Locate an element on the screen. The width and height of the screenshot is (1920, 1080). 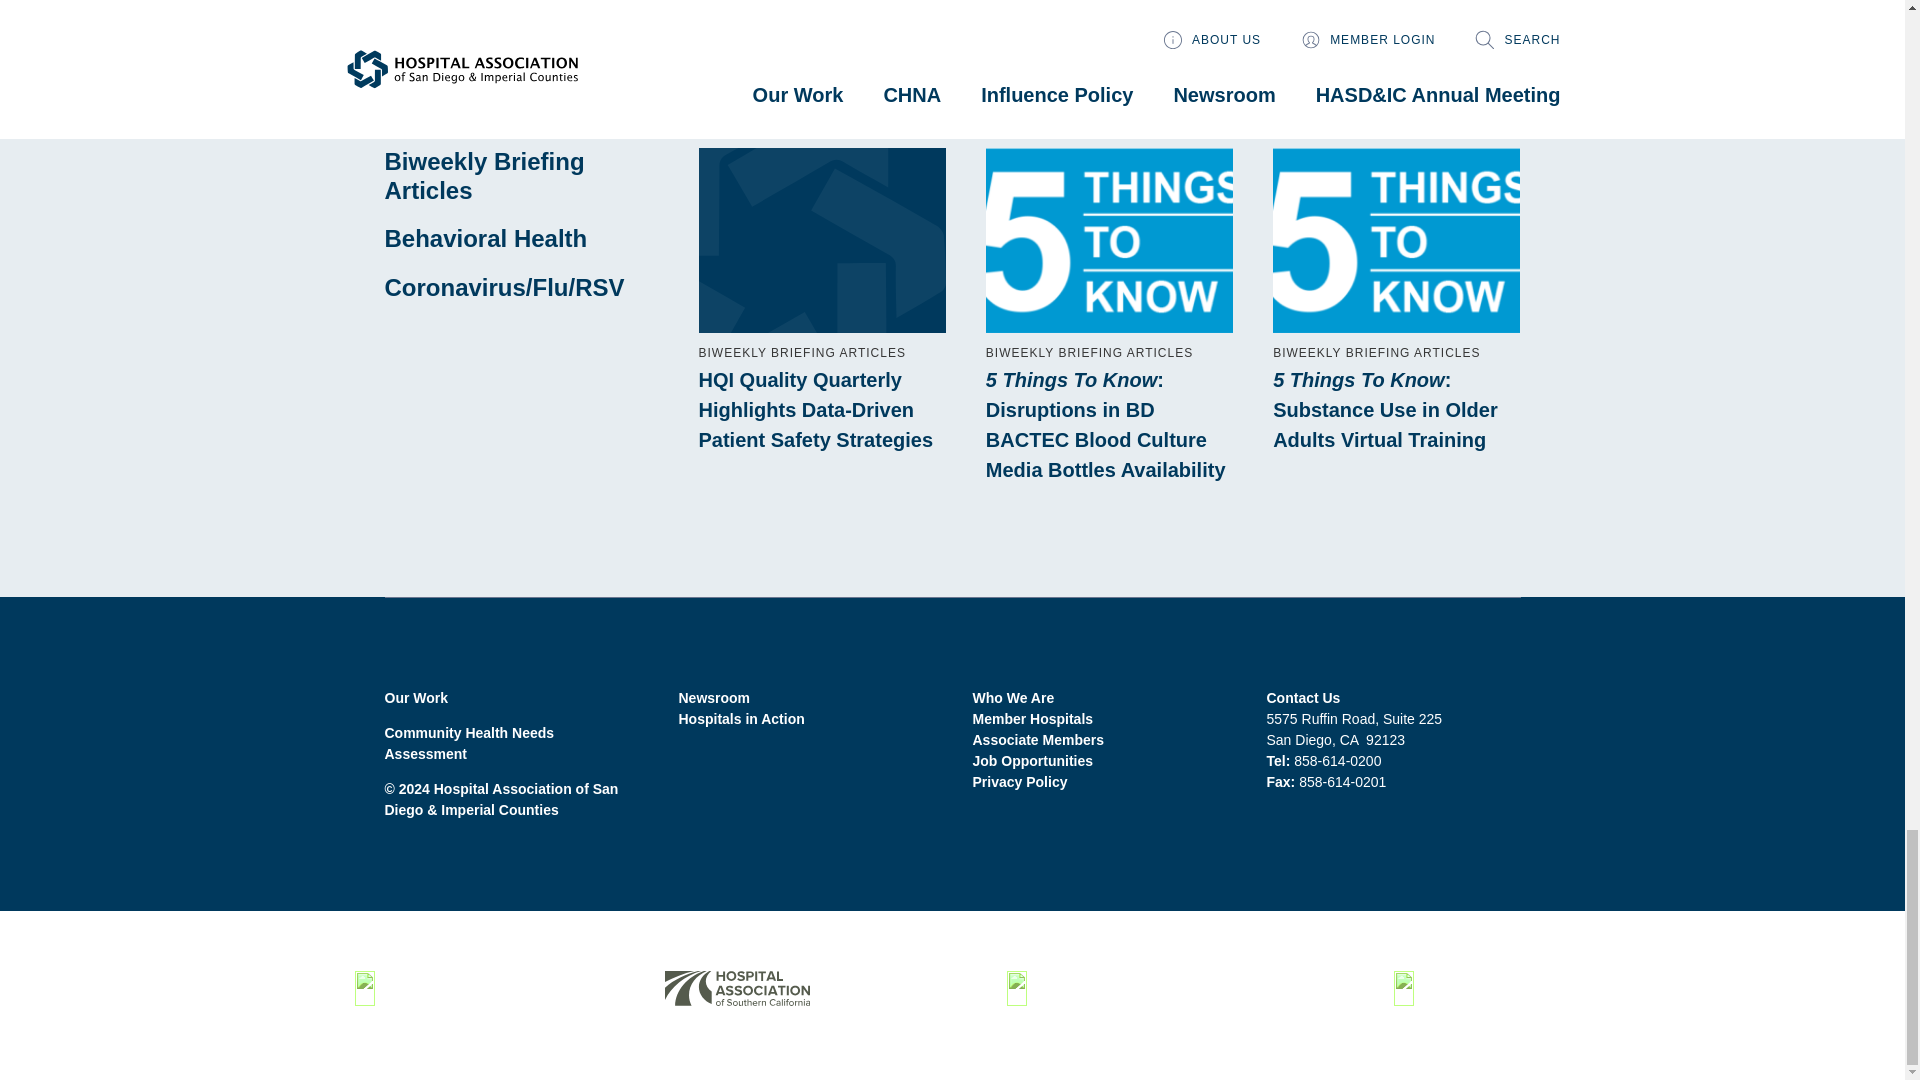
Biweekly Briefing Articles is located at coordinates (484, 176).